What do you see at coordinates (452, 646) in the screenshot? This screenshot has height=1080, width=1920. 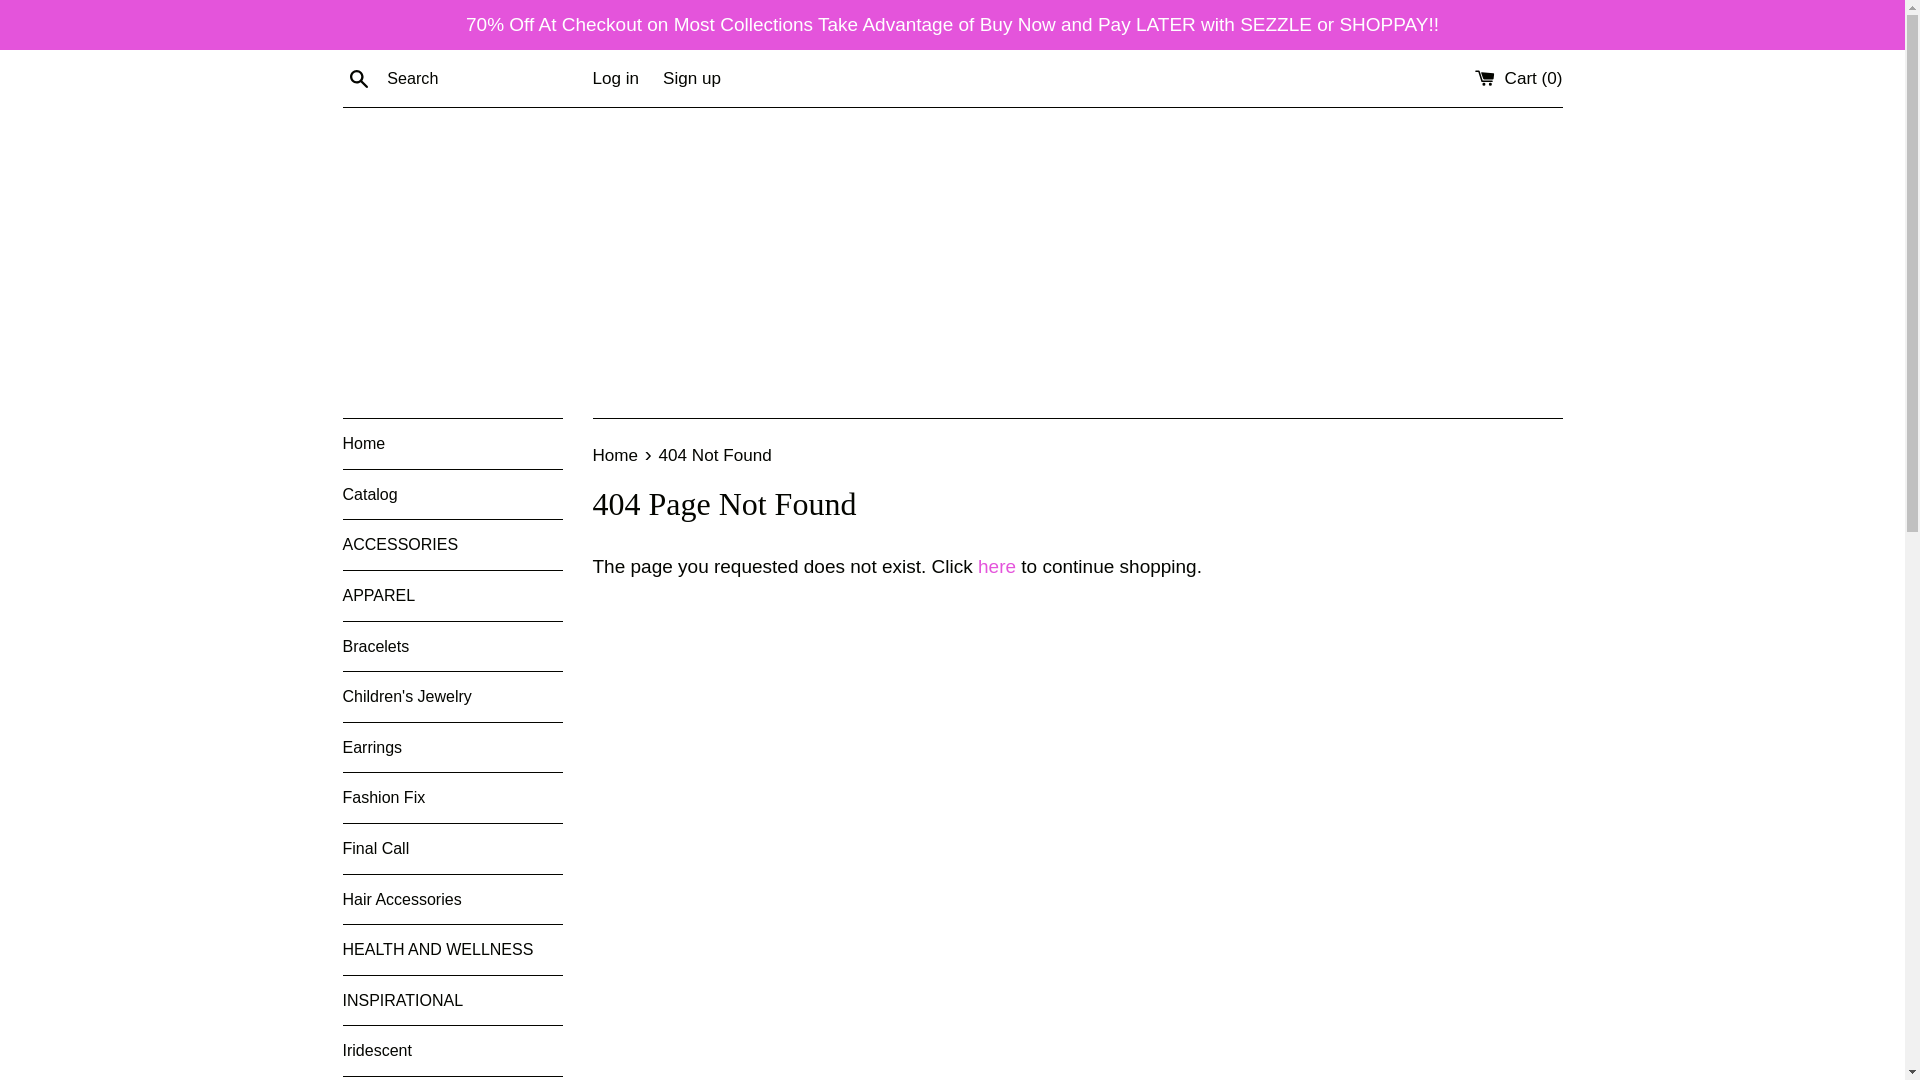 I see `Bracelets` at bounding box center [452, 646].